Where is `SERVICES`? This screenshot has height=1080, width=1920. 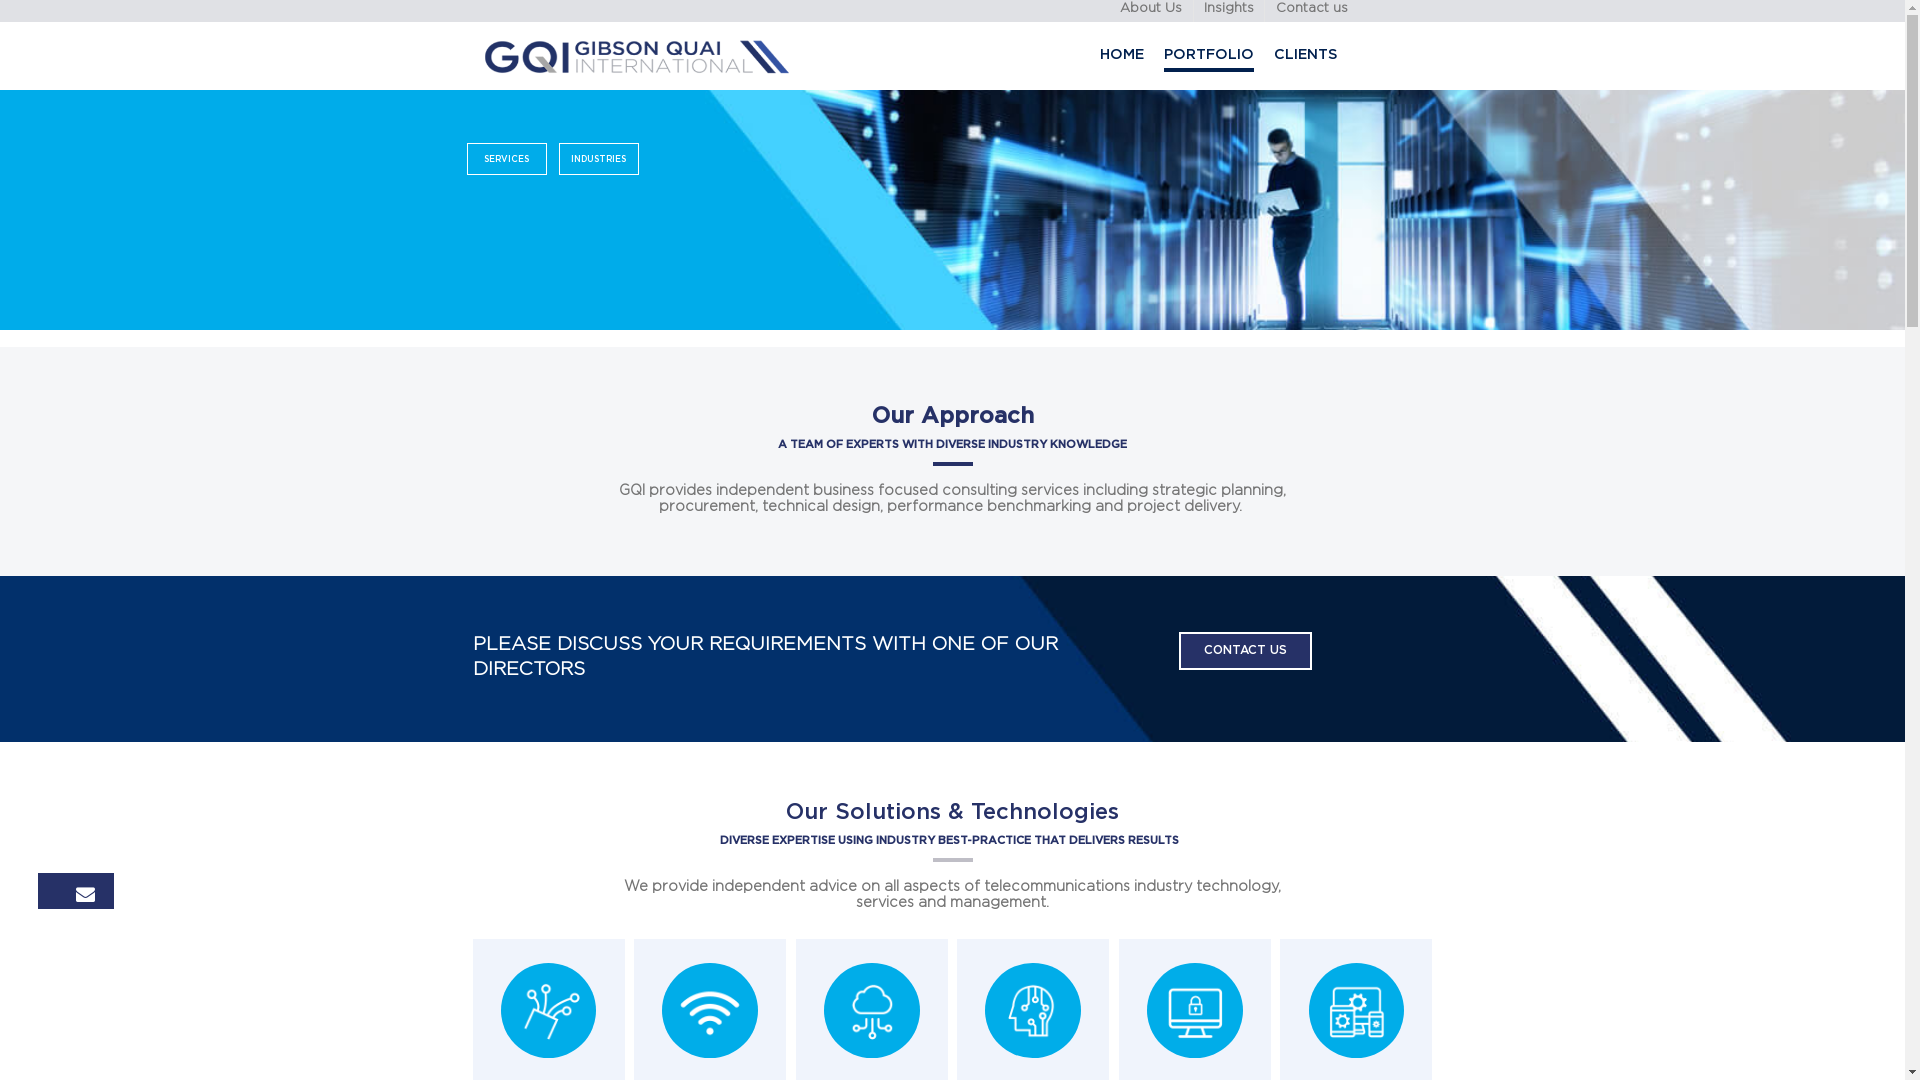 SERVICES is located at coordinates (633, 200).